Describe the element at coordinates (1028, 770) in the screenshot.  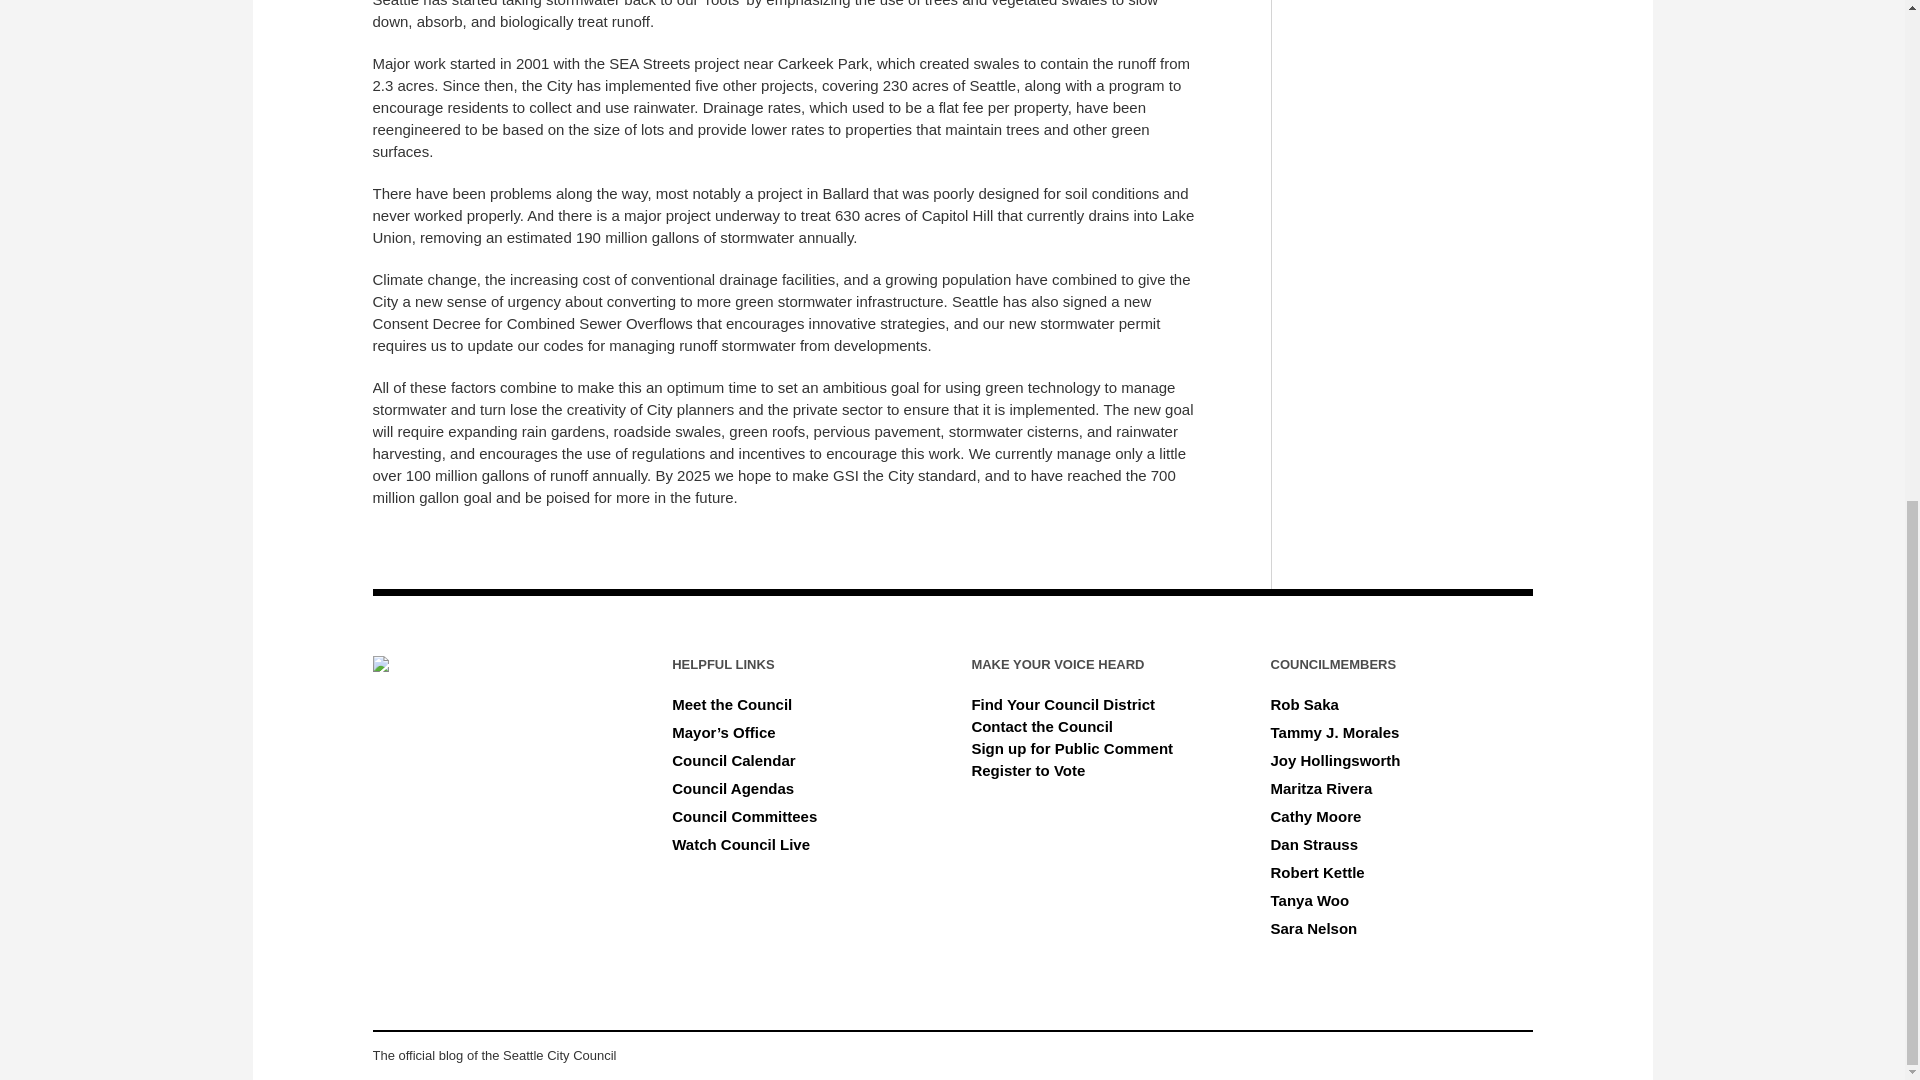
I see `Register to Vote` at that location.